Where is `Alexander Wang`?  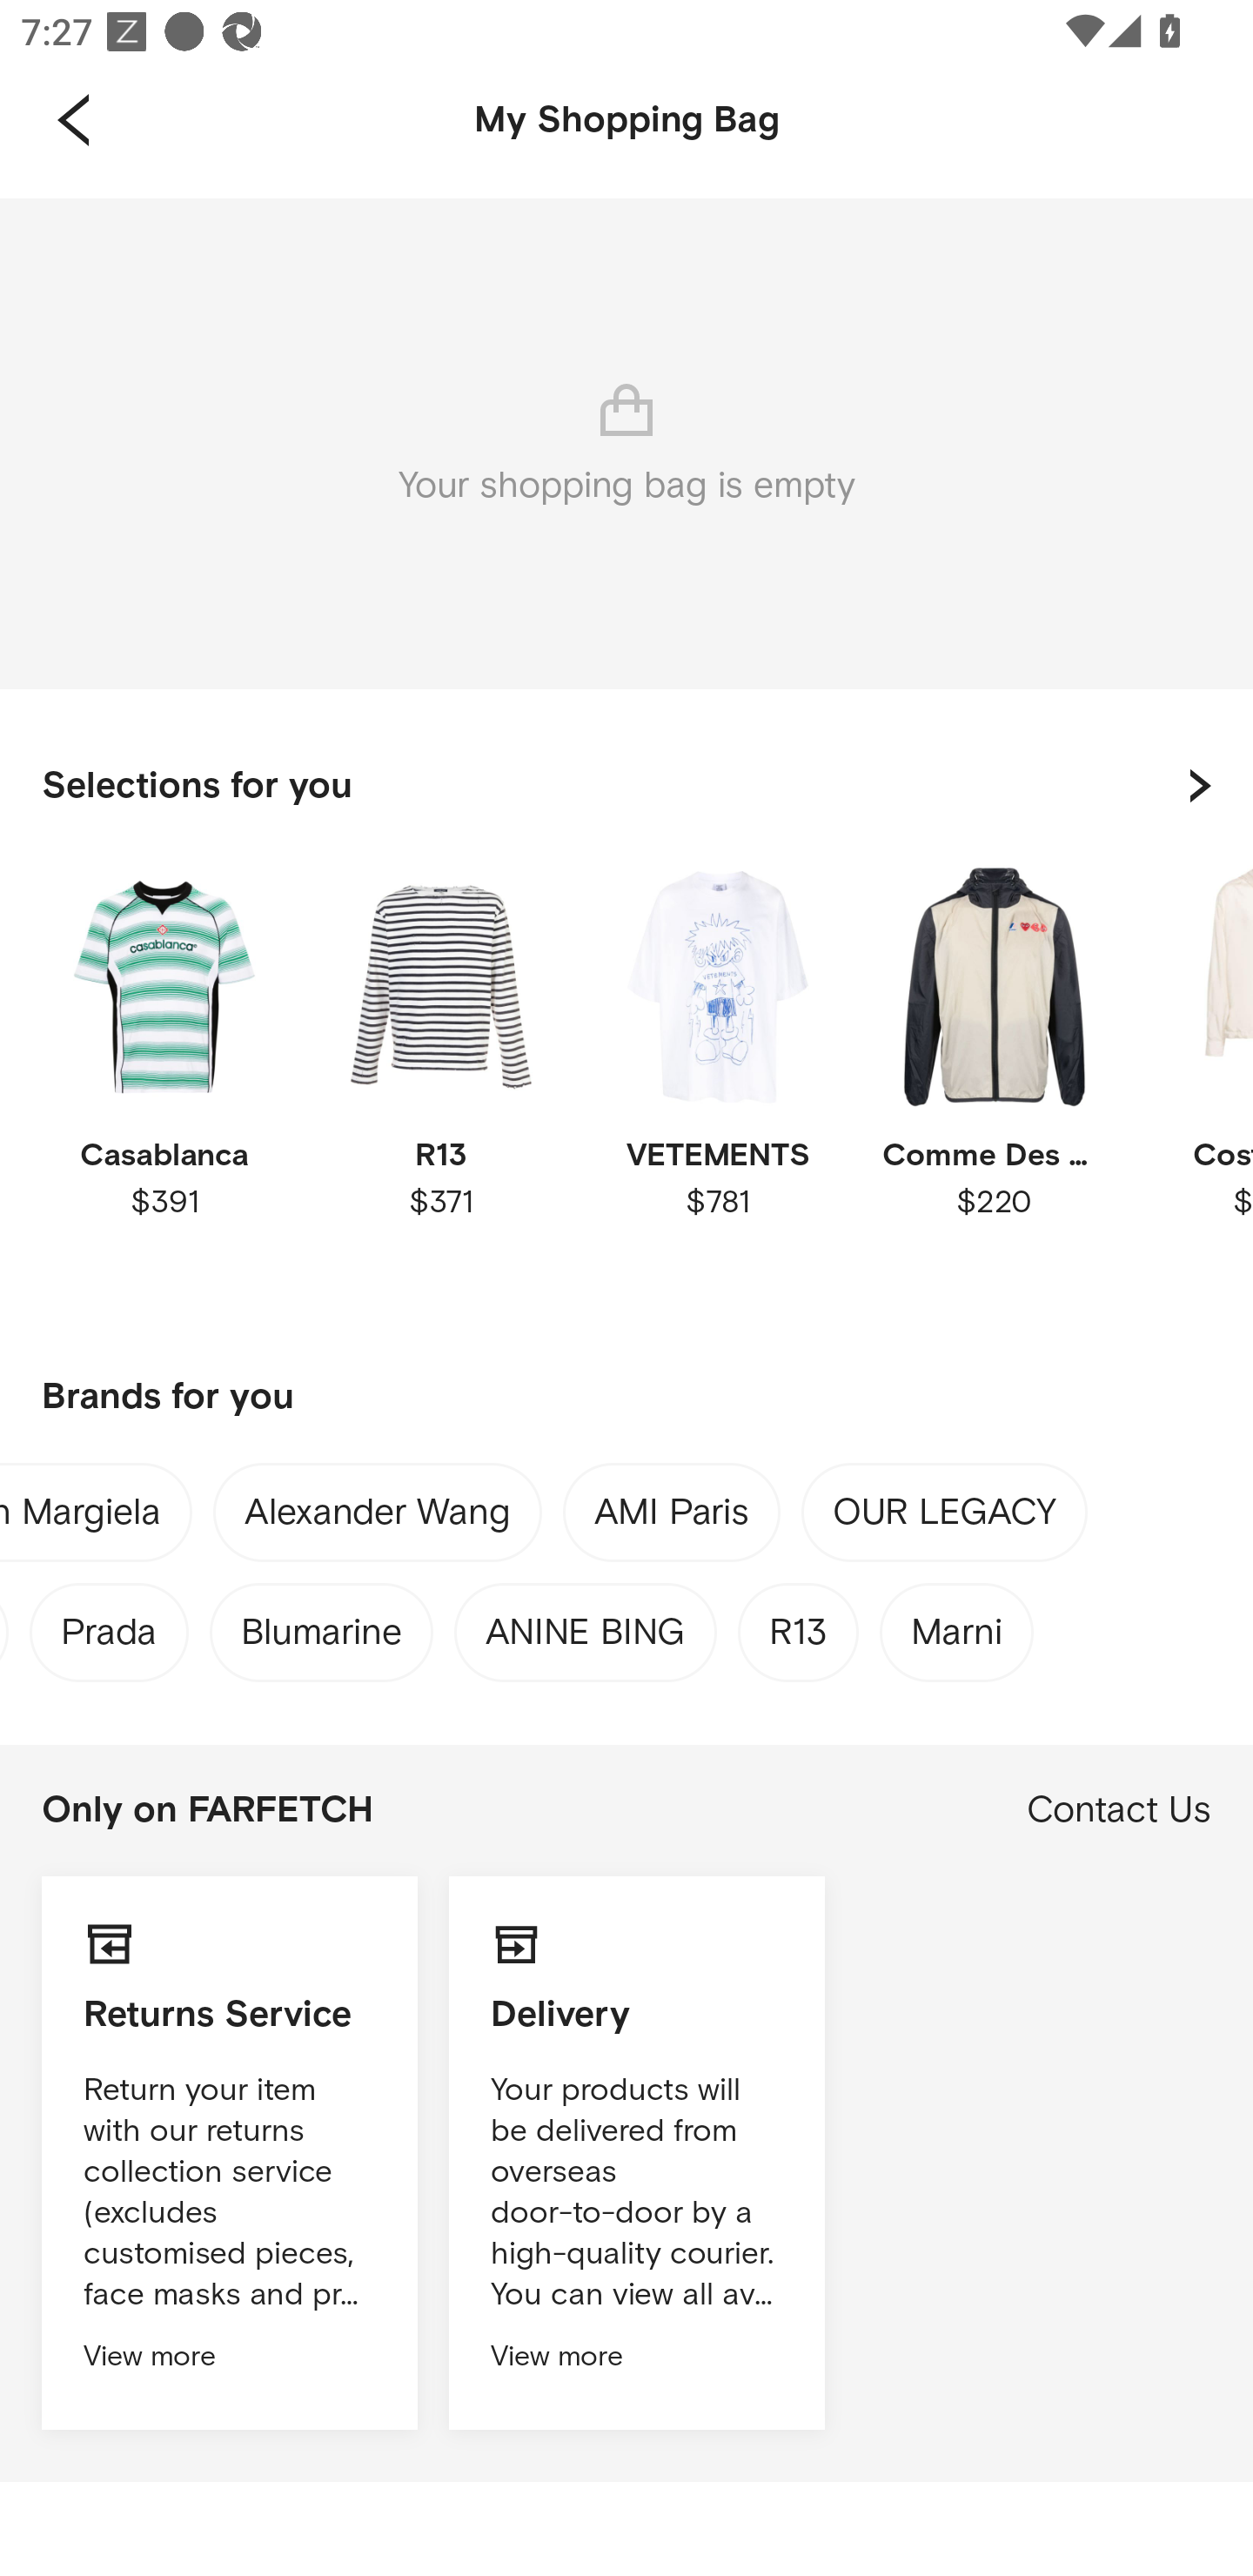
Alexander Wang is located at coordinates (378, 1518).